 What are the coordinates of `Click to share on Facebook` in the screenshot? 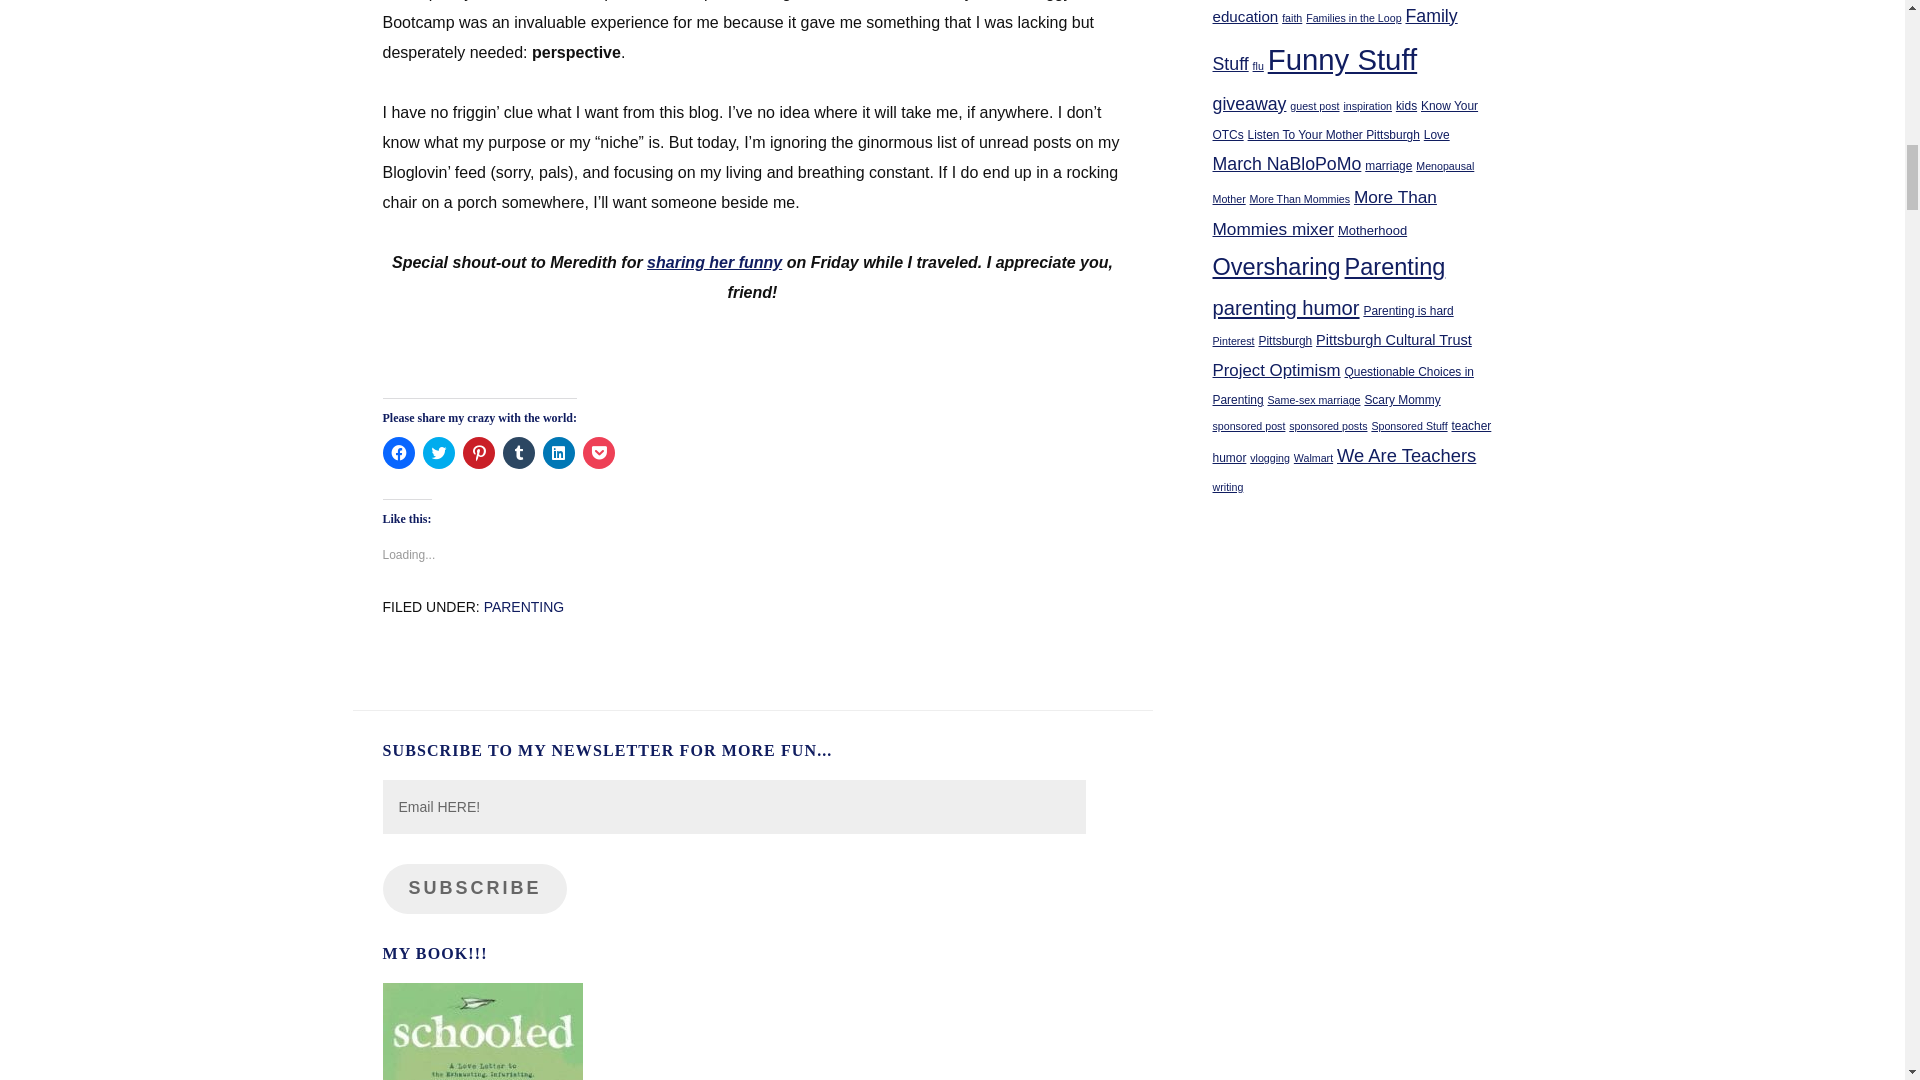 It's located at (398, 452).